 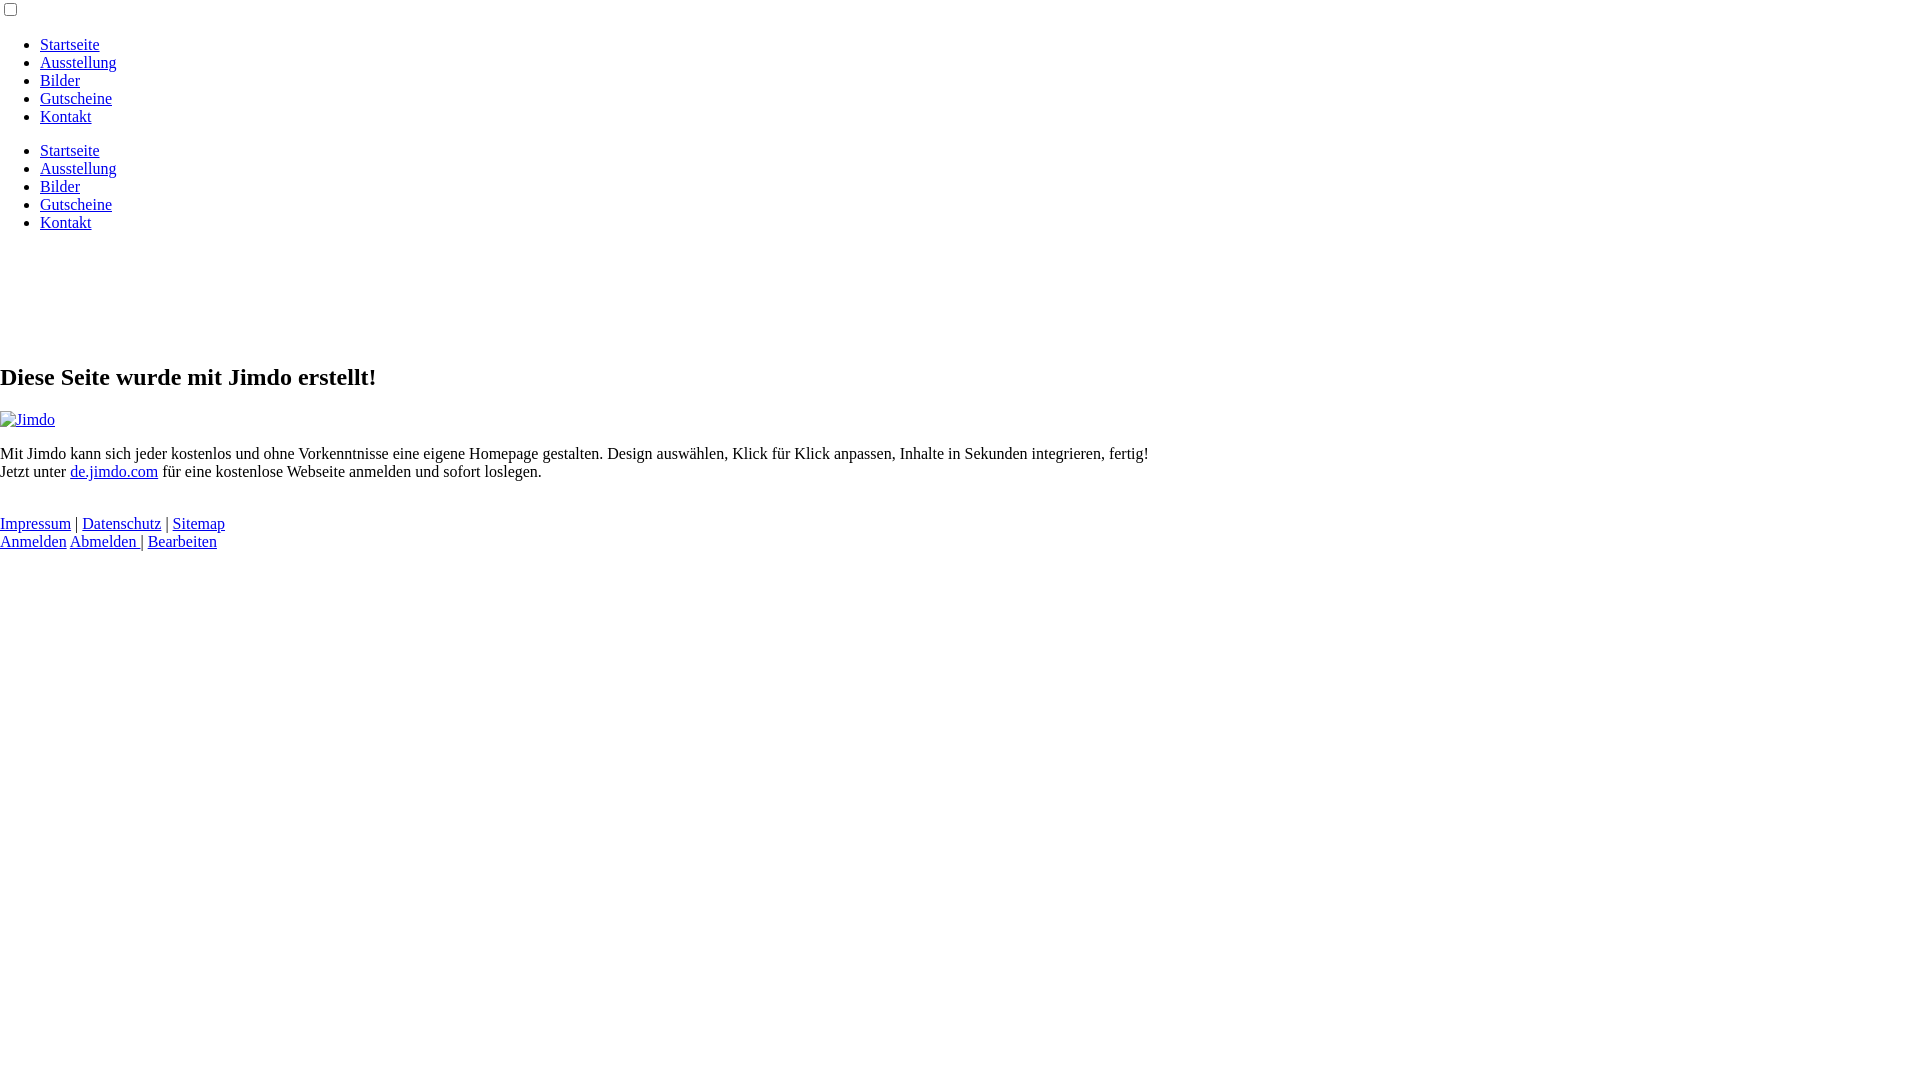 What do you see at coordinates (78, 62) in the screenshot?
I see `Ausstellung` at bounding box center [78, 62].